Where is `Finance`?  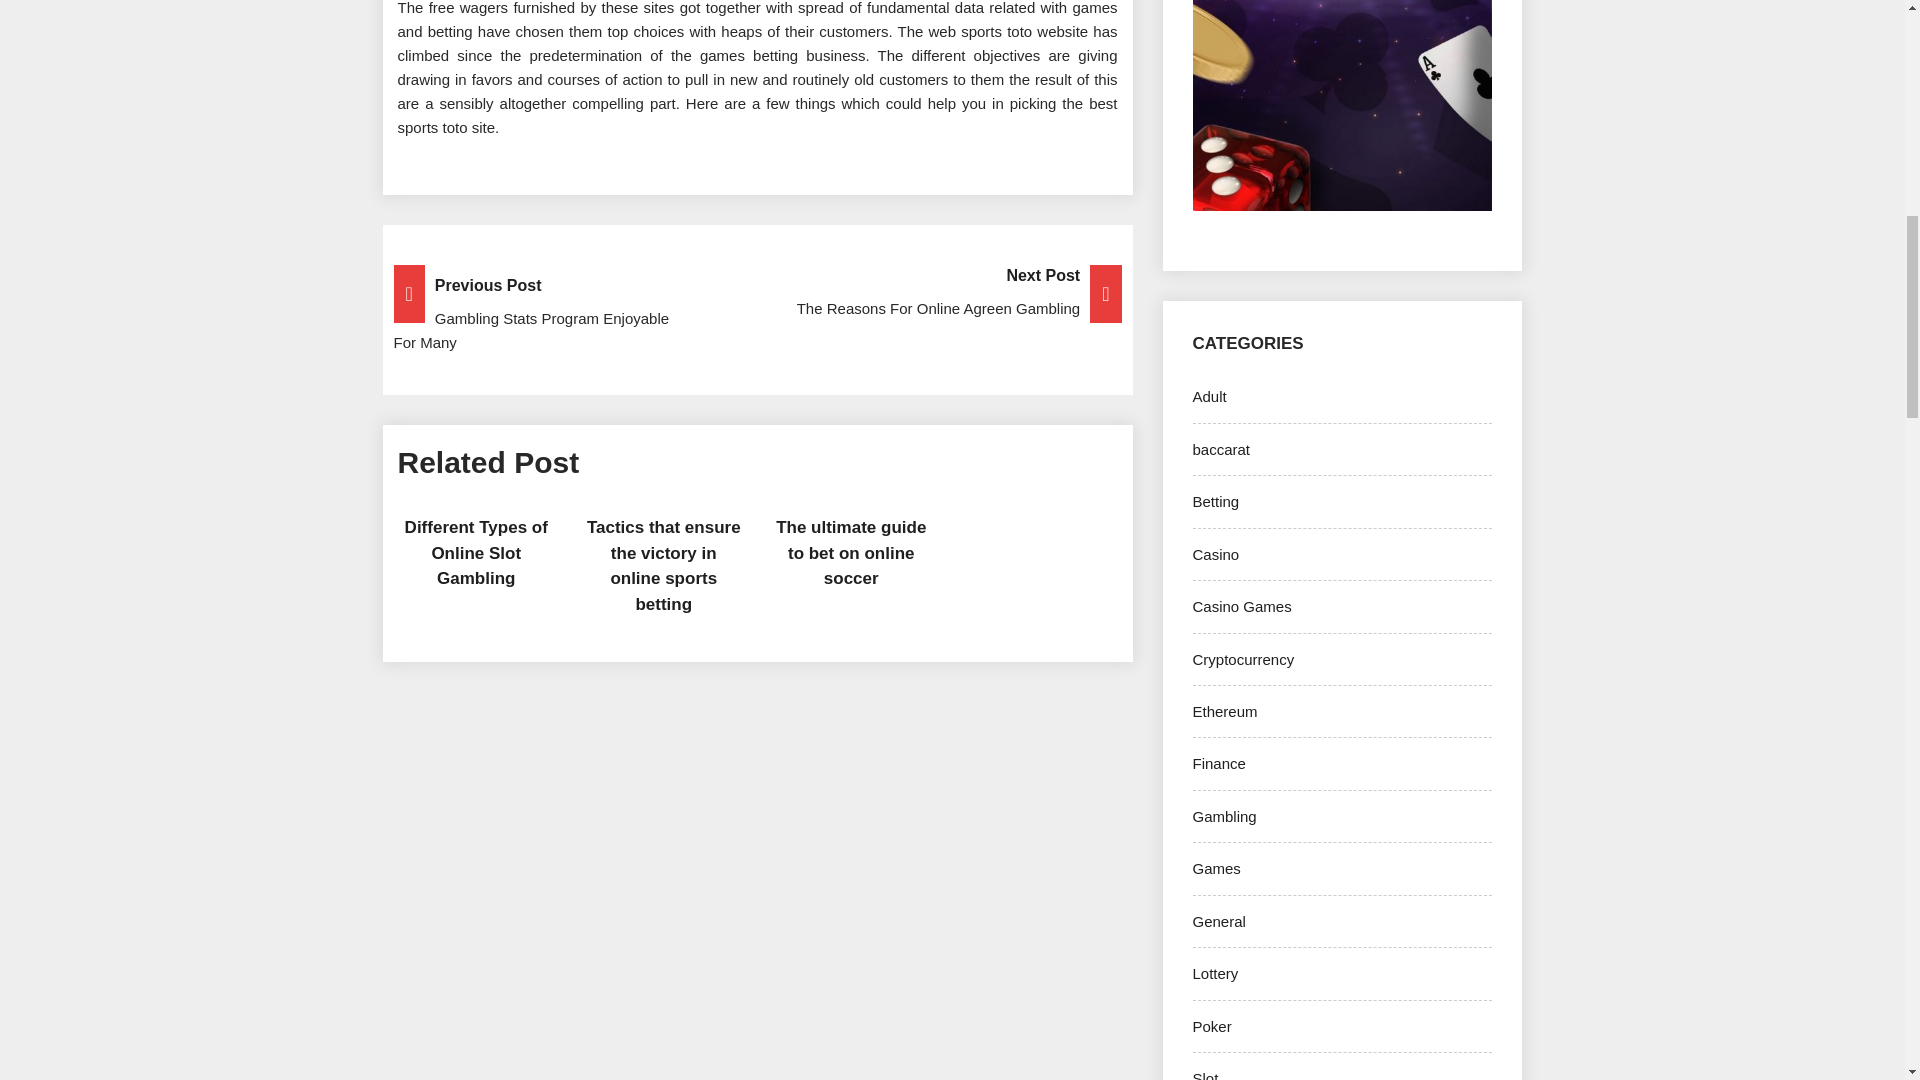 Finance is located at coordinates (1218, 763).